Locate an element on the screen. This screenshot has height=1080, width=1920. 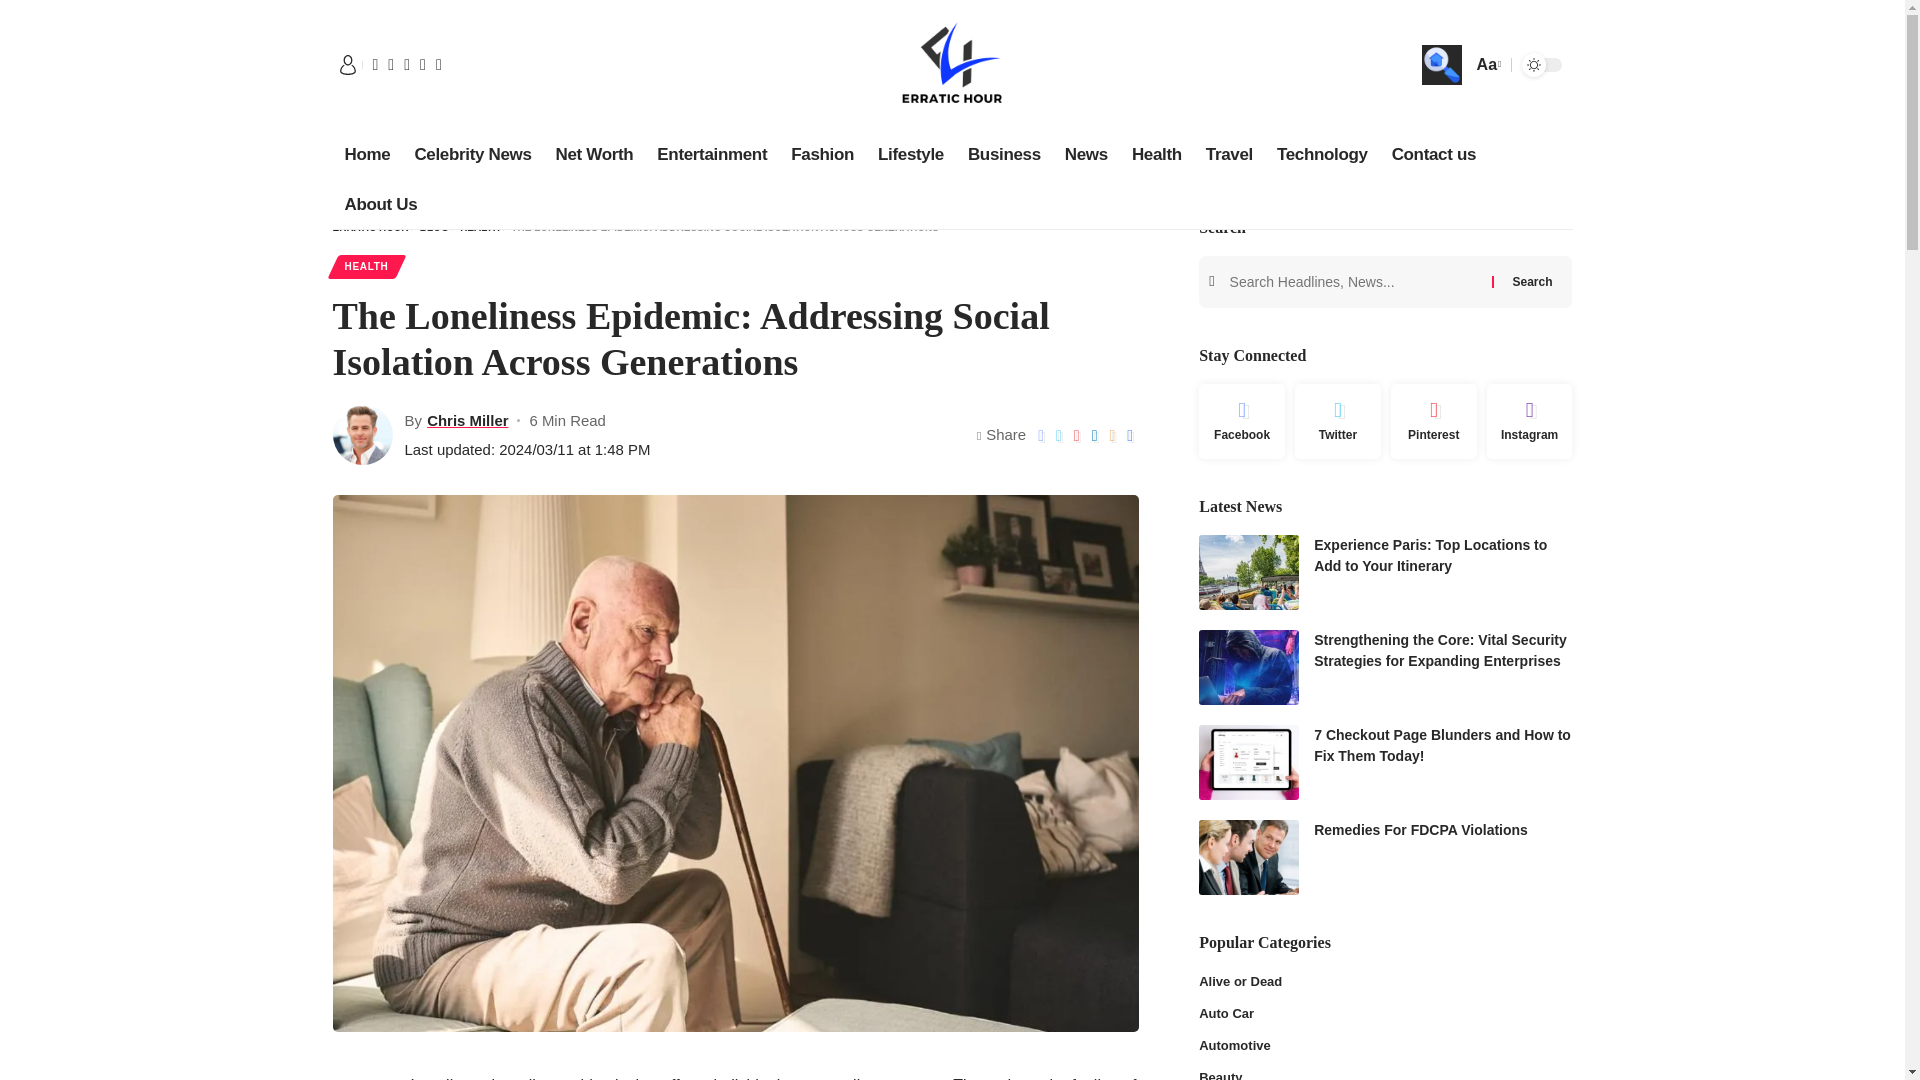
News is located at coordinates (1086, 154).